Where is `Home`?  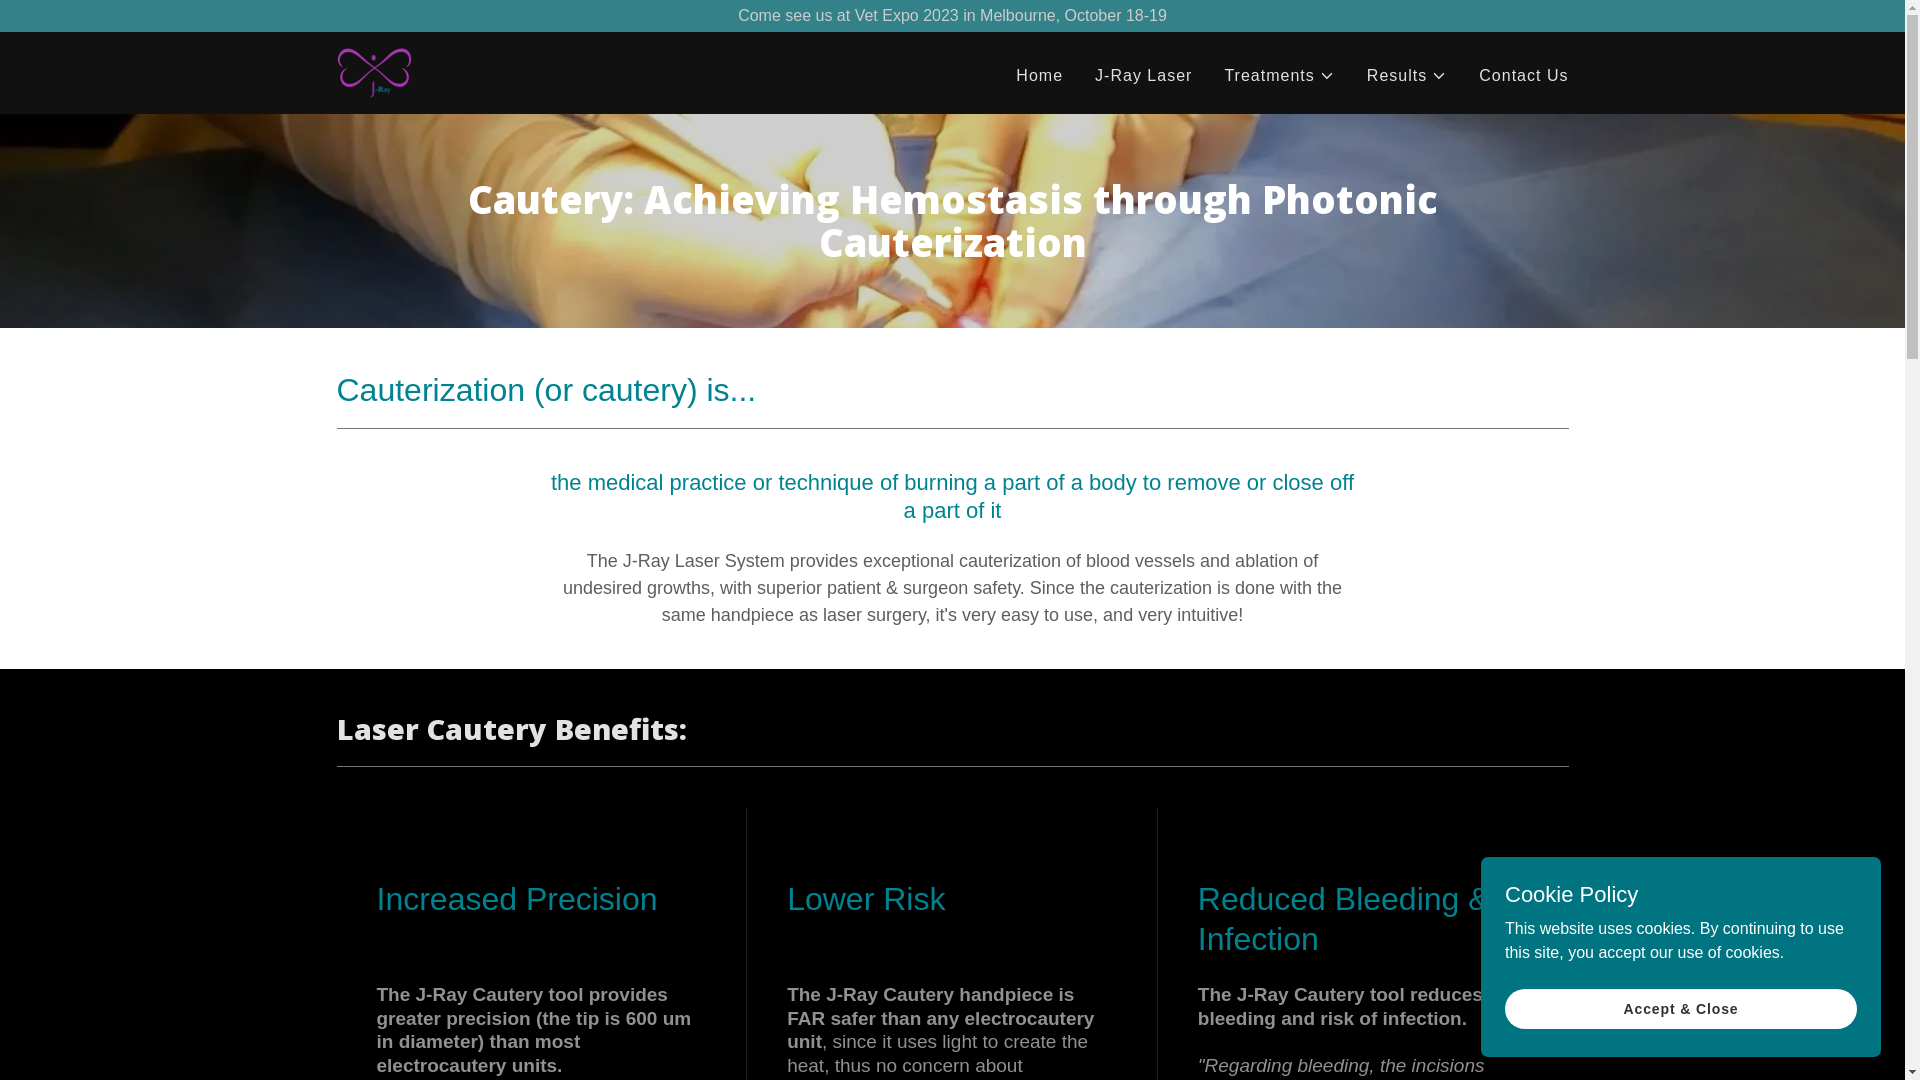 Home is located at coordinates (1039, 76).